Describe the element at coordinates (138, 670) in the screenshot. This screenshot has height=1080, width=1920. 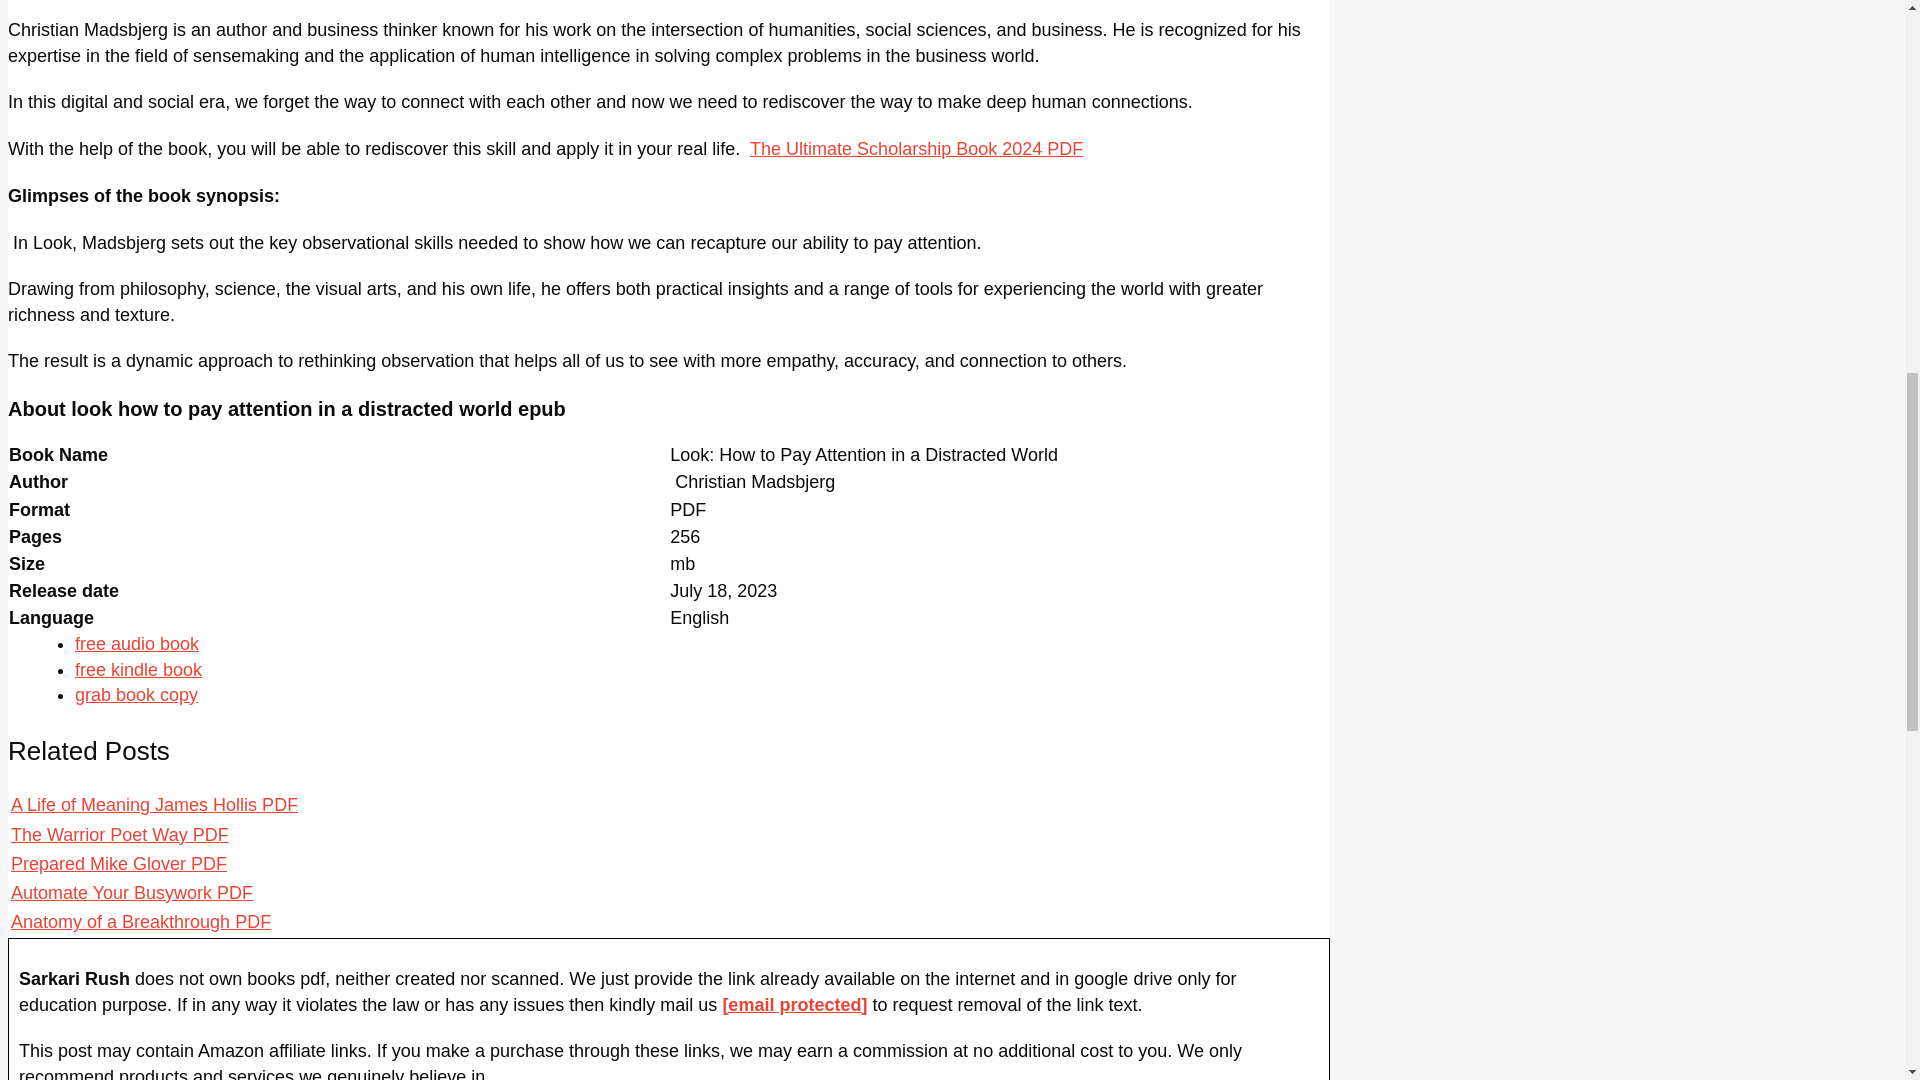
I see `free kindle book` at that location.